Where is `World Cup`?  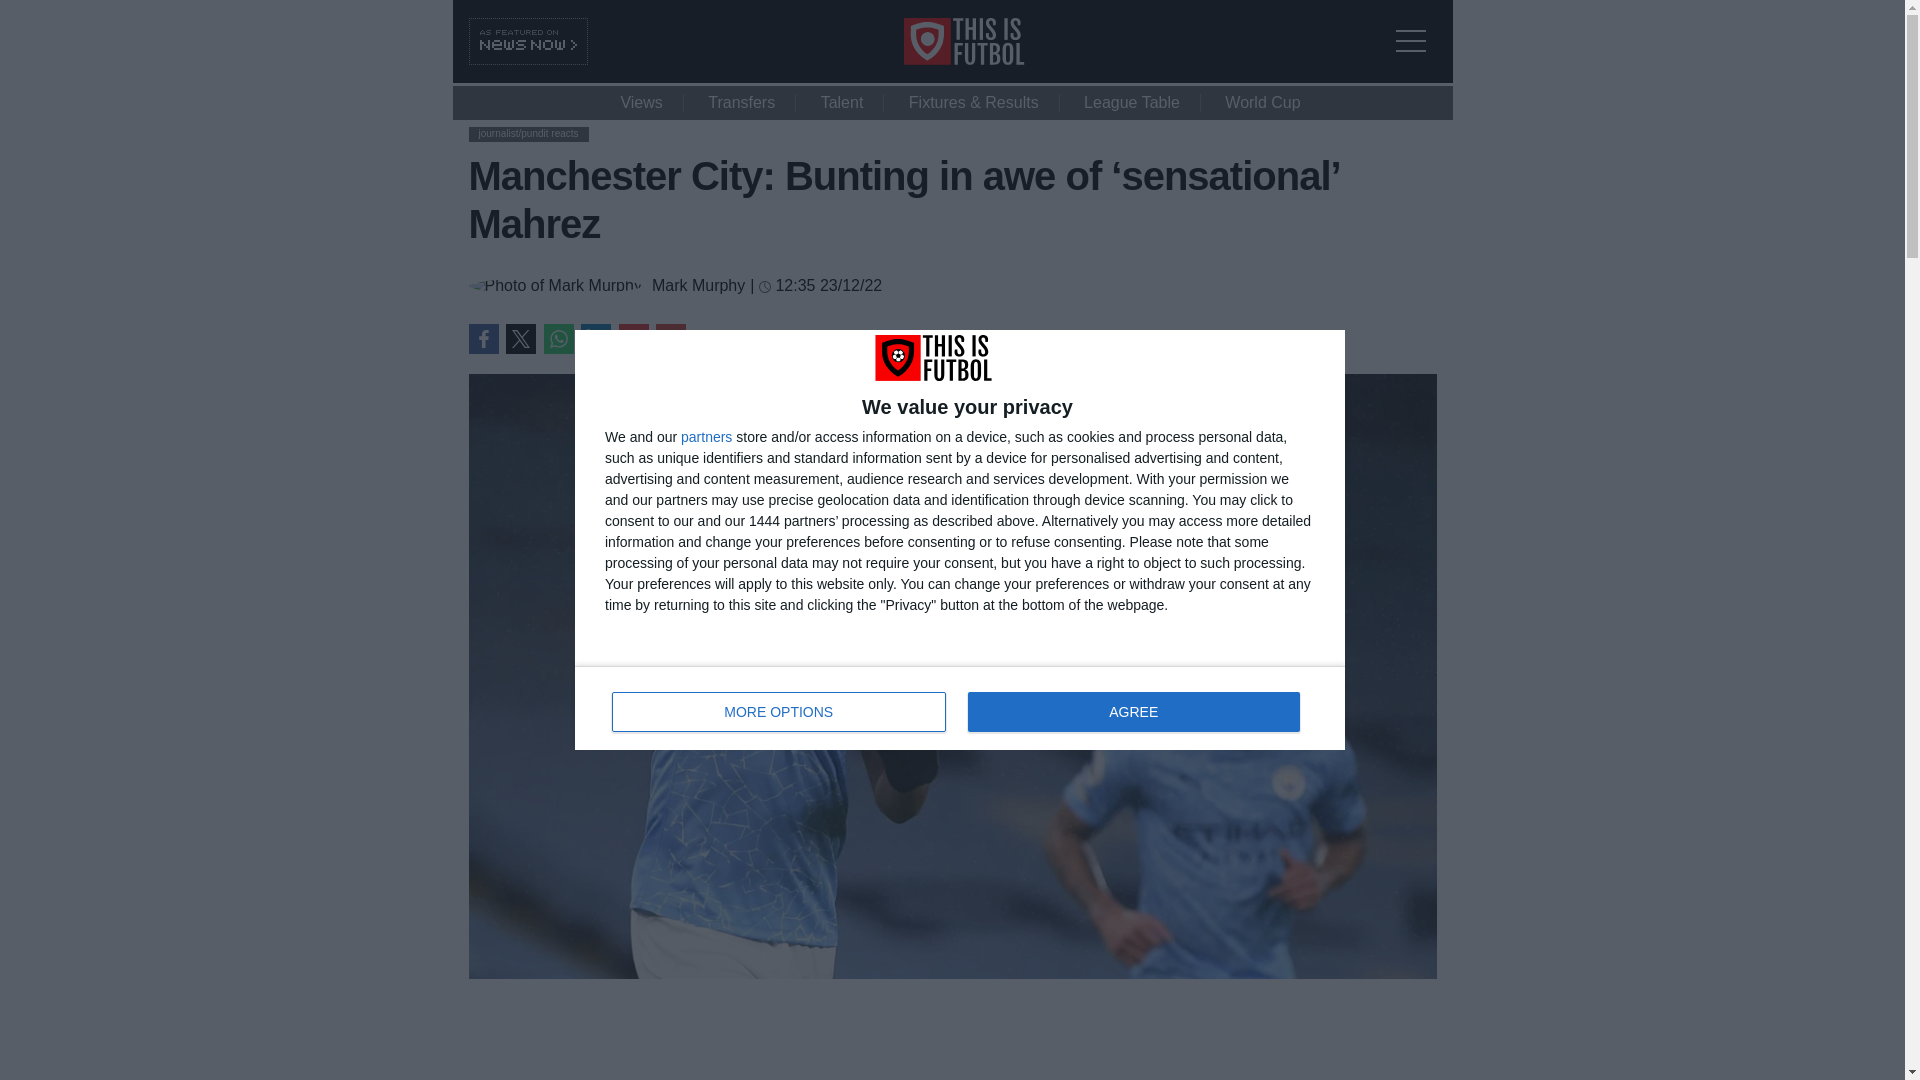
World Cup is located at coordinates (1262, 102).